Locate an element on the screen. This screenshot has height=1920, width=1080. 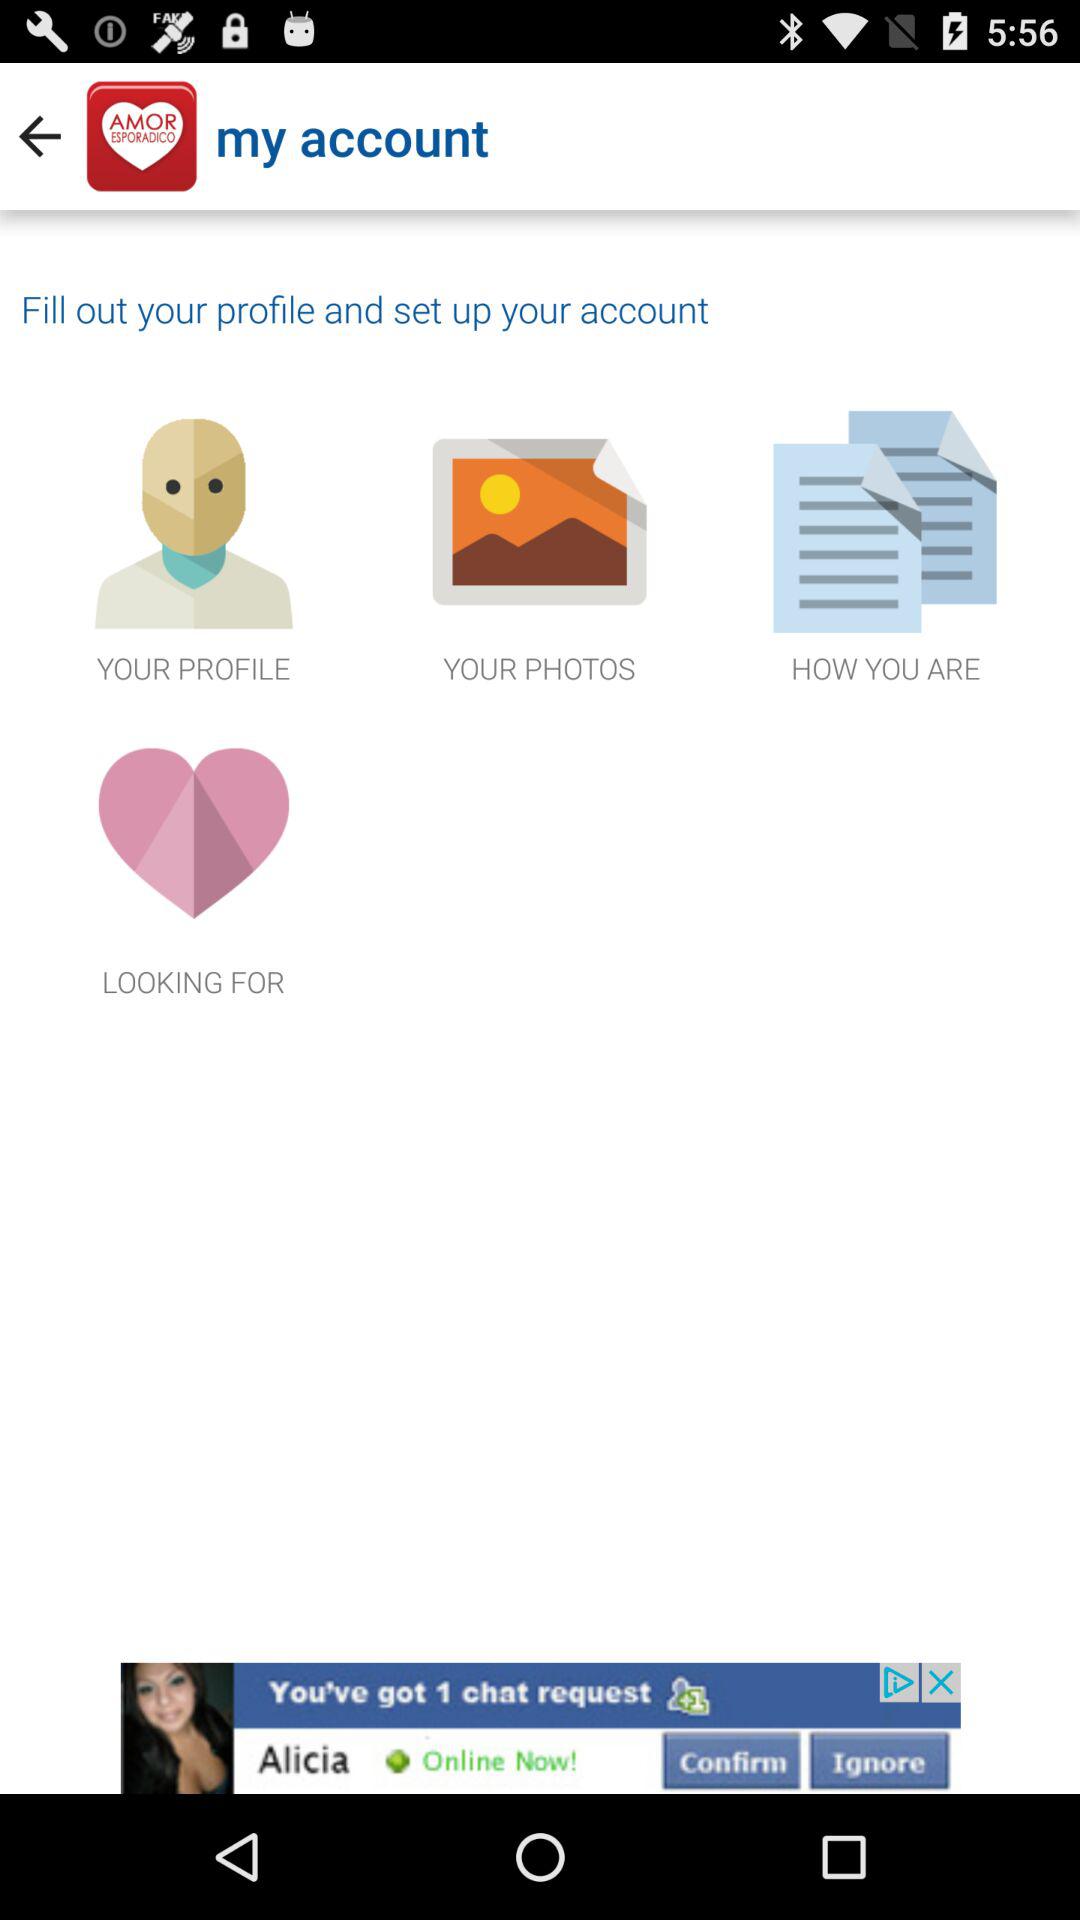
tap the how you are icon is located at coordinates (886, 544).